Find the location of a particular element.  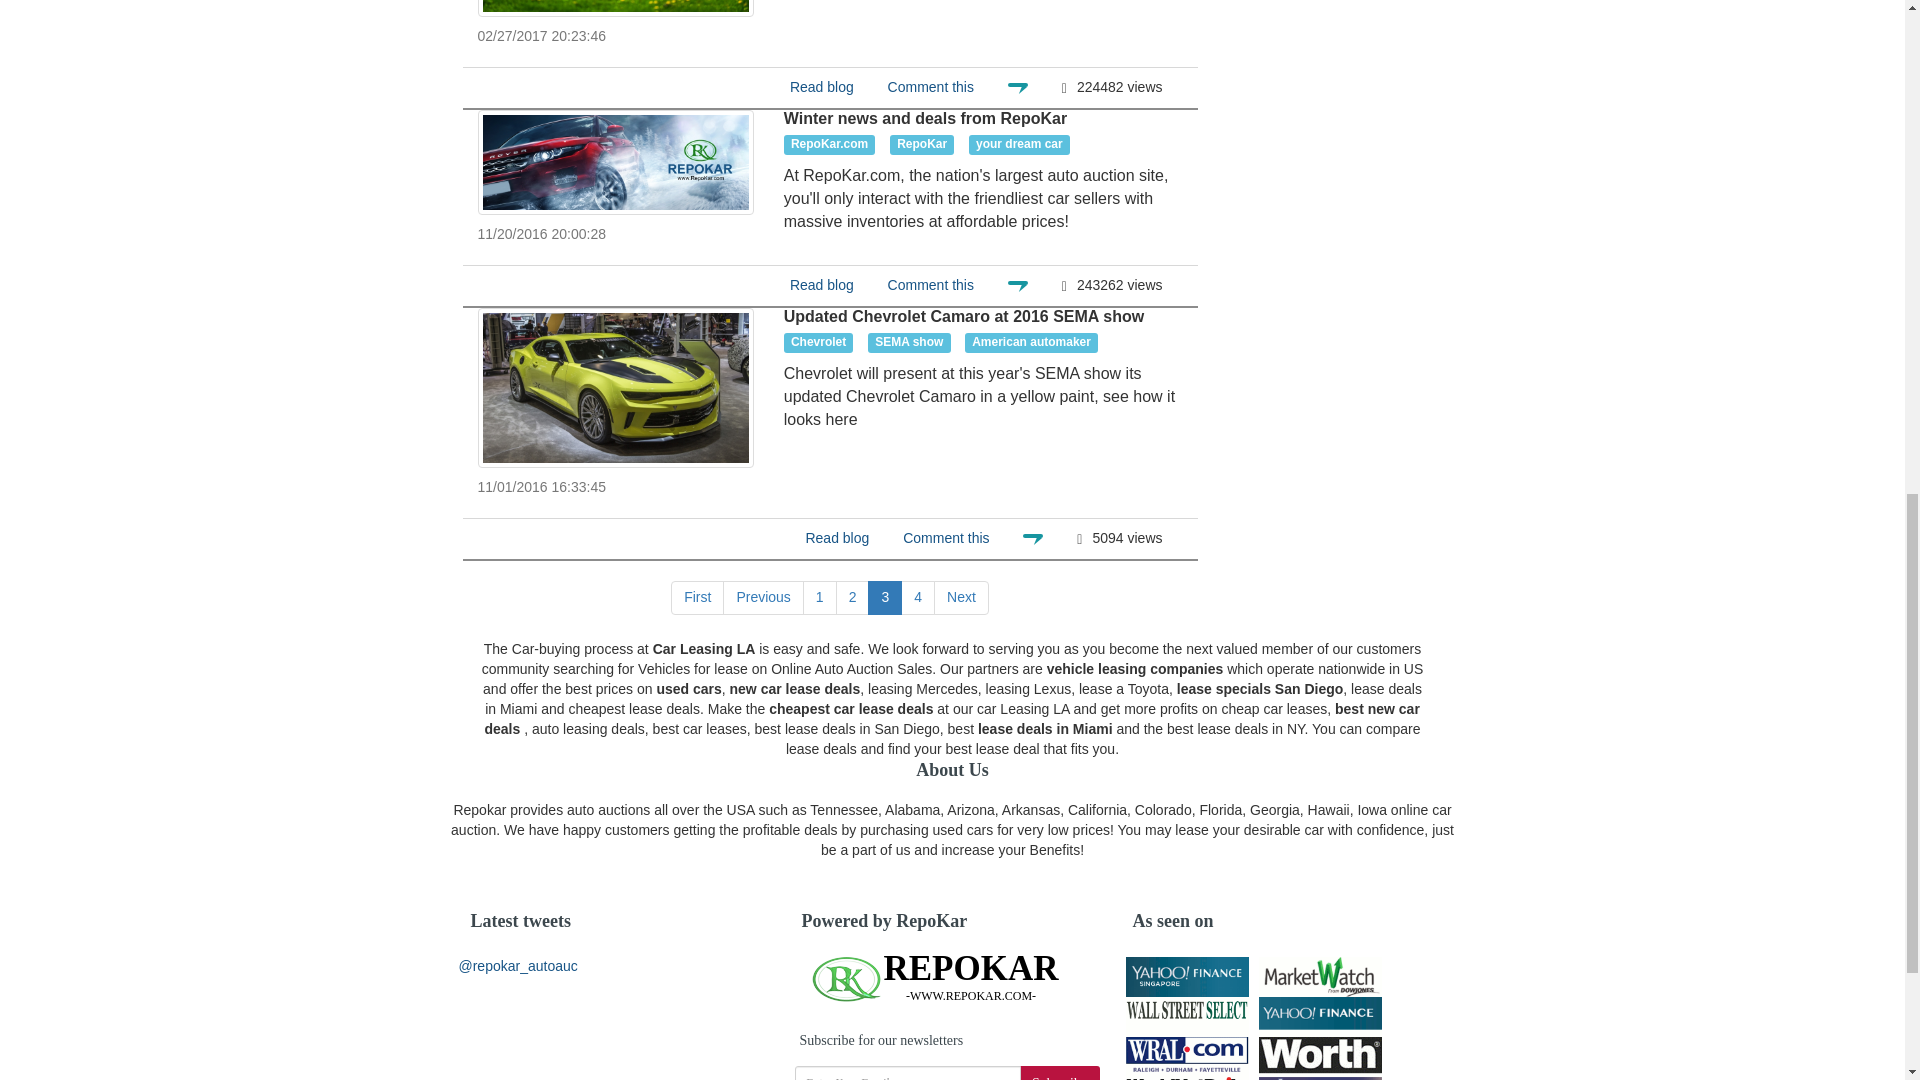

Chevrolet is located at coordinates (818, 342).